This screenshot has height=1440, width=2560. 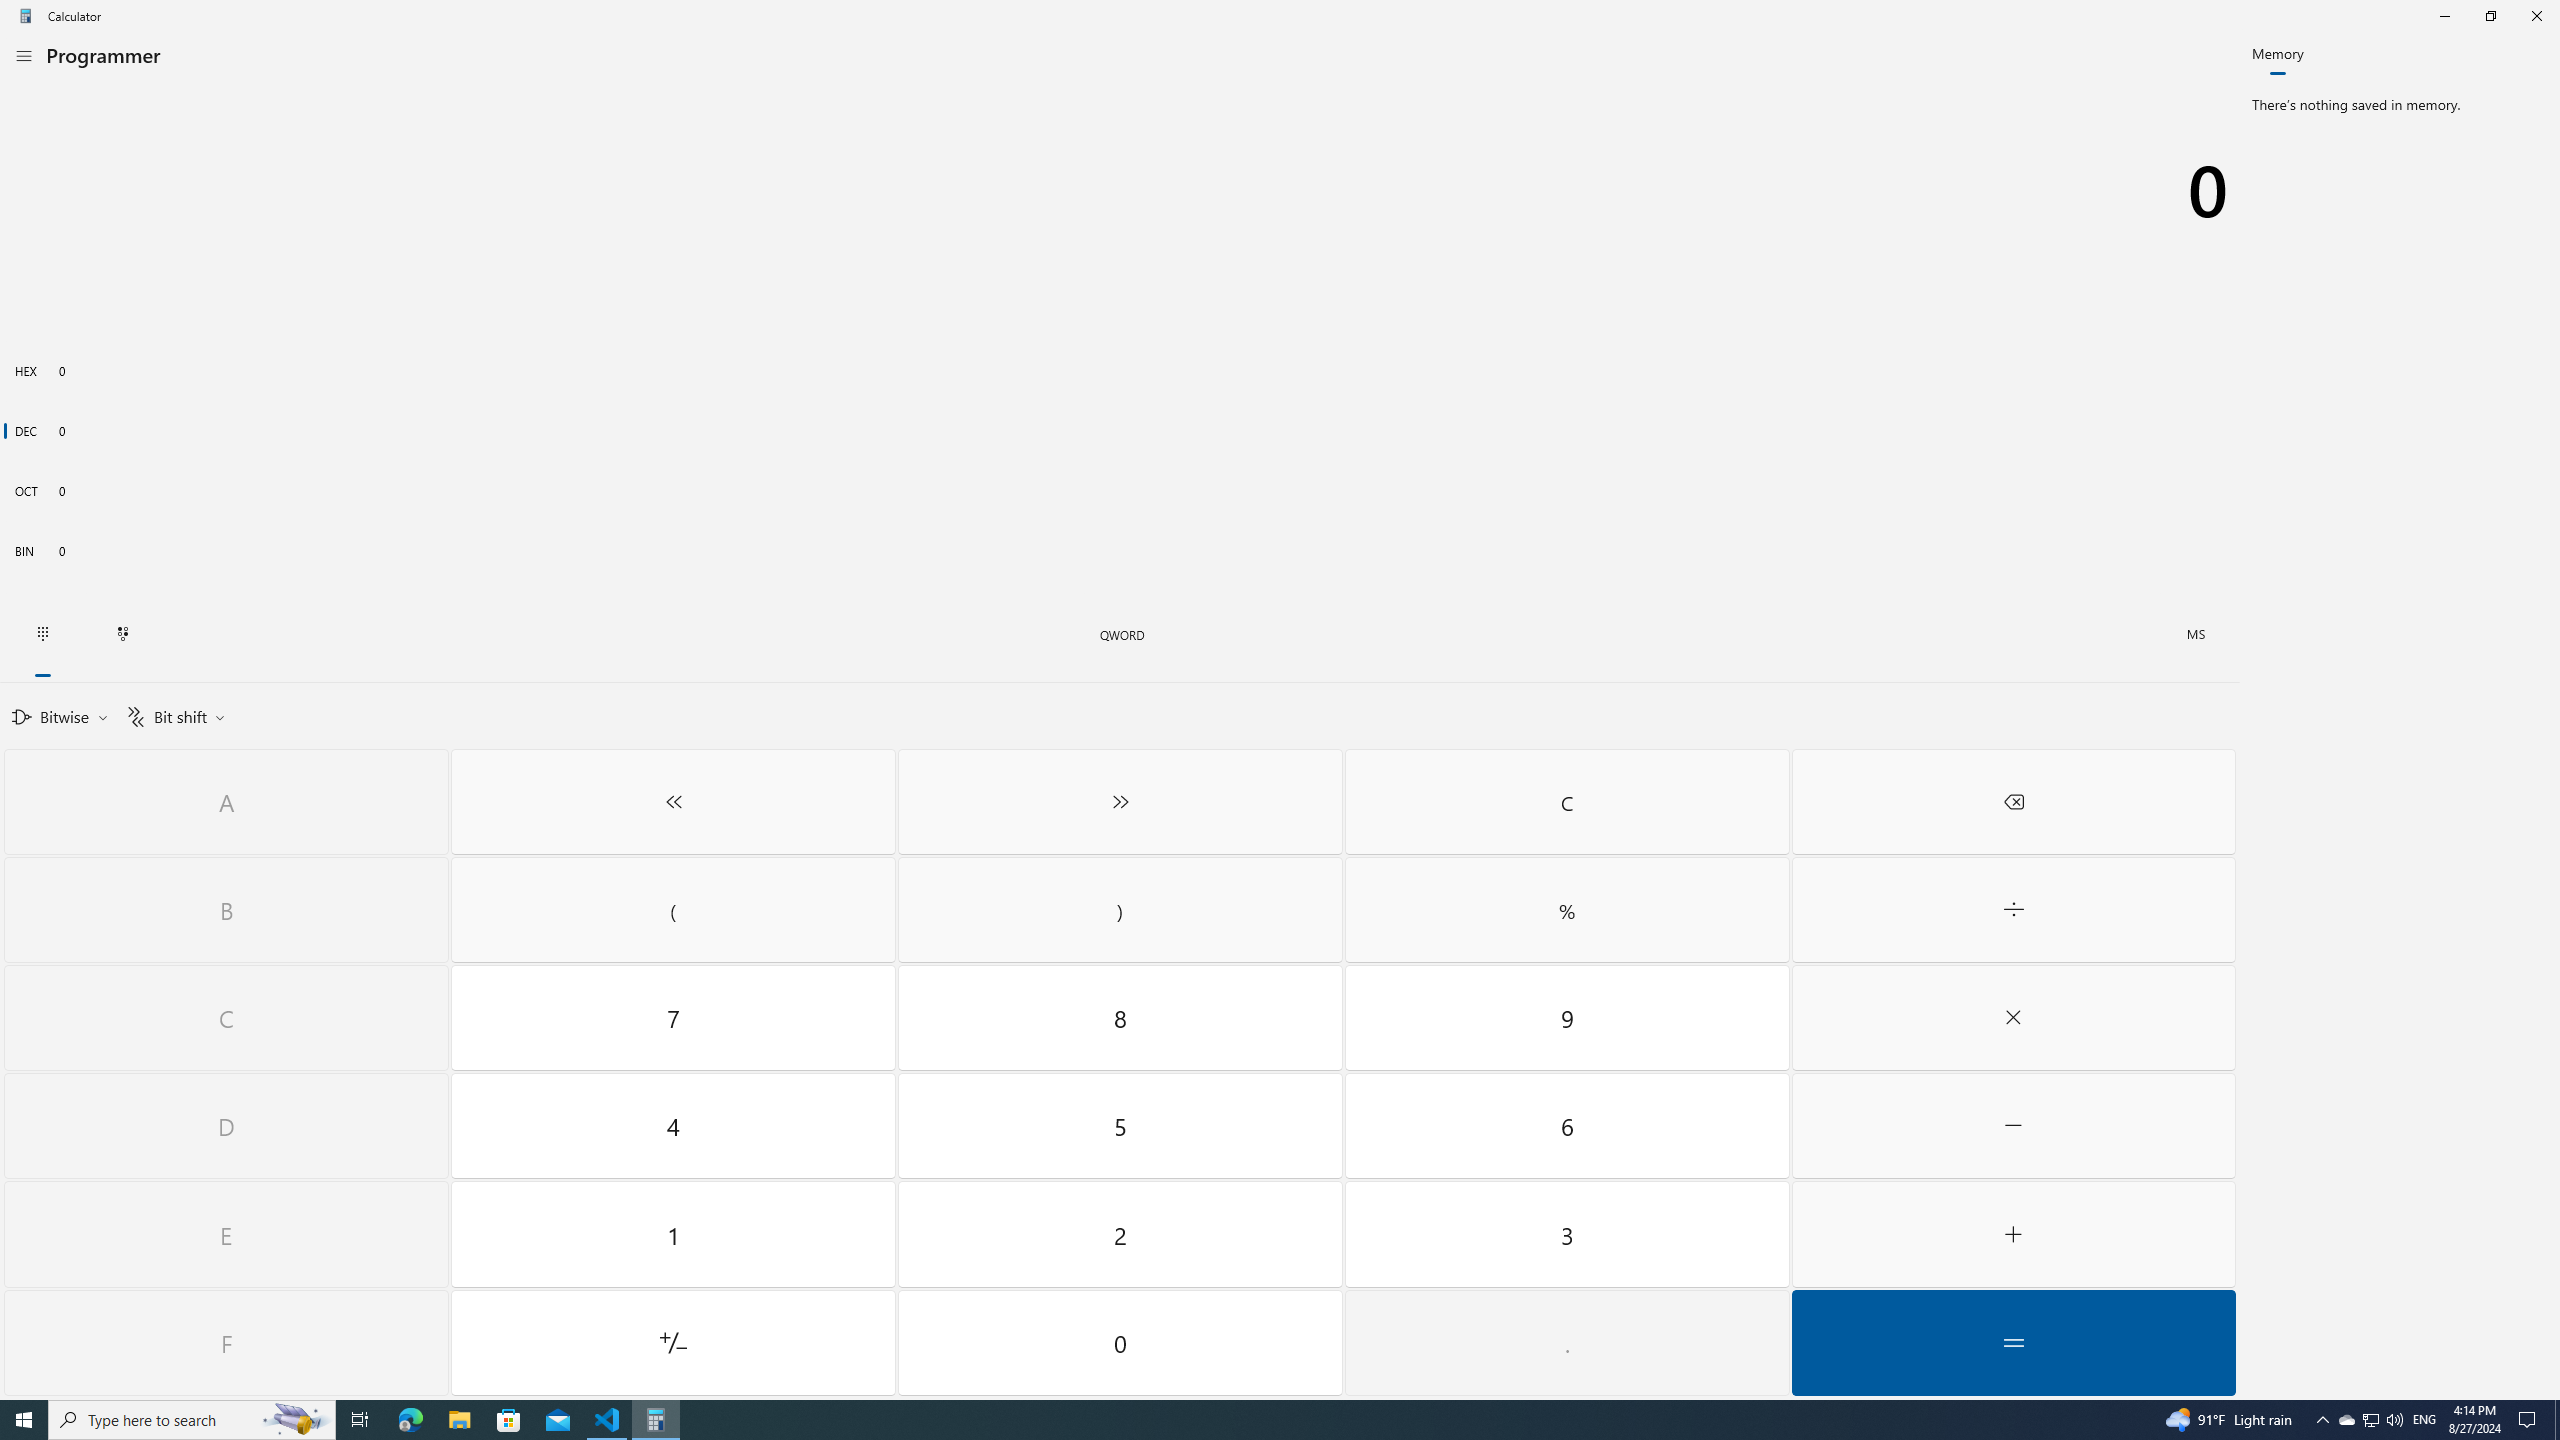 What do you see at coordinates (1120, 370) in the screenshot?
I see `HexaDecimal 0 ` at bounding box center [1120, 370].